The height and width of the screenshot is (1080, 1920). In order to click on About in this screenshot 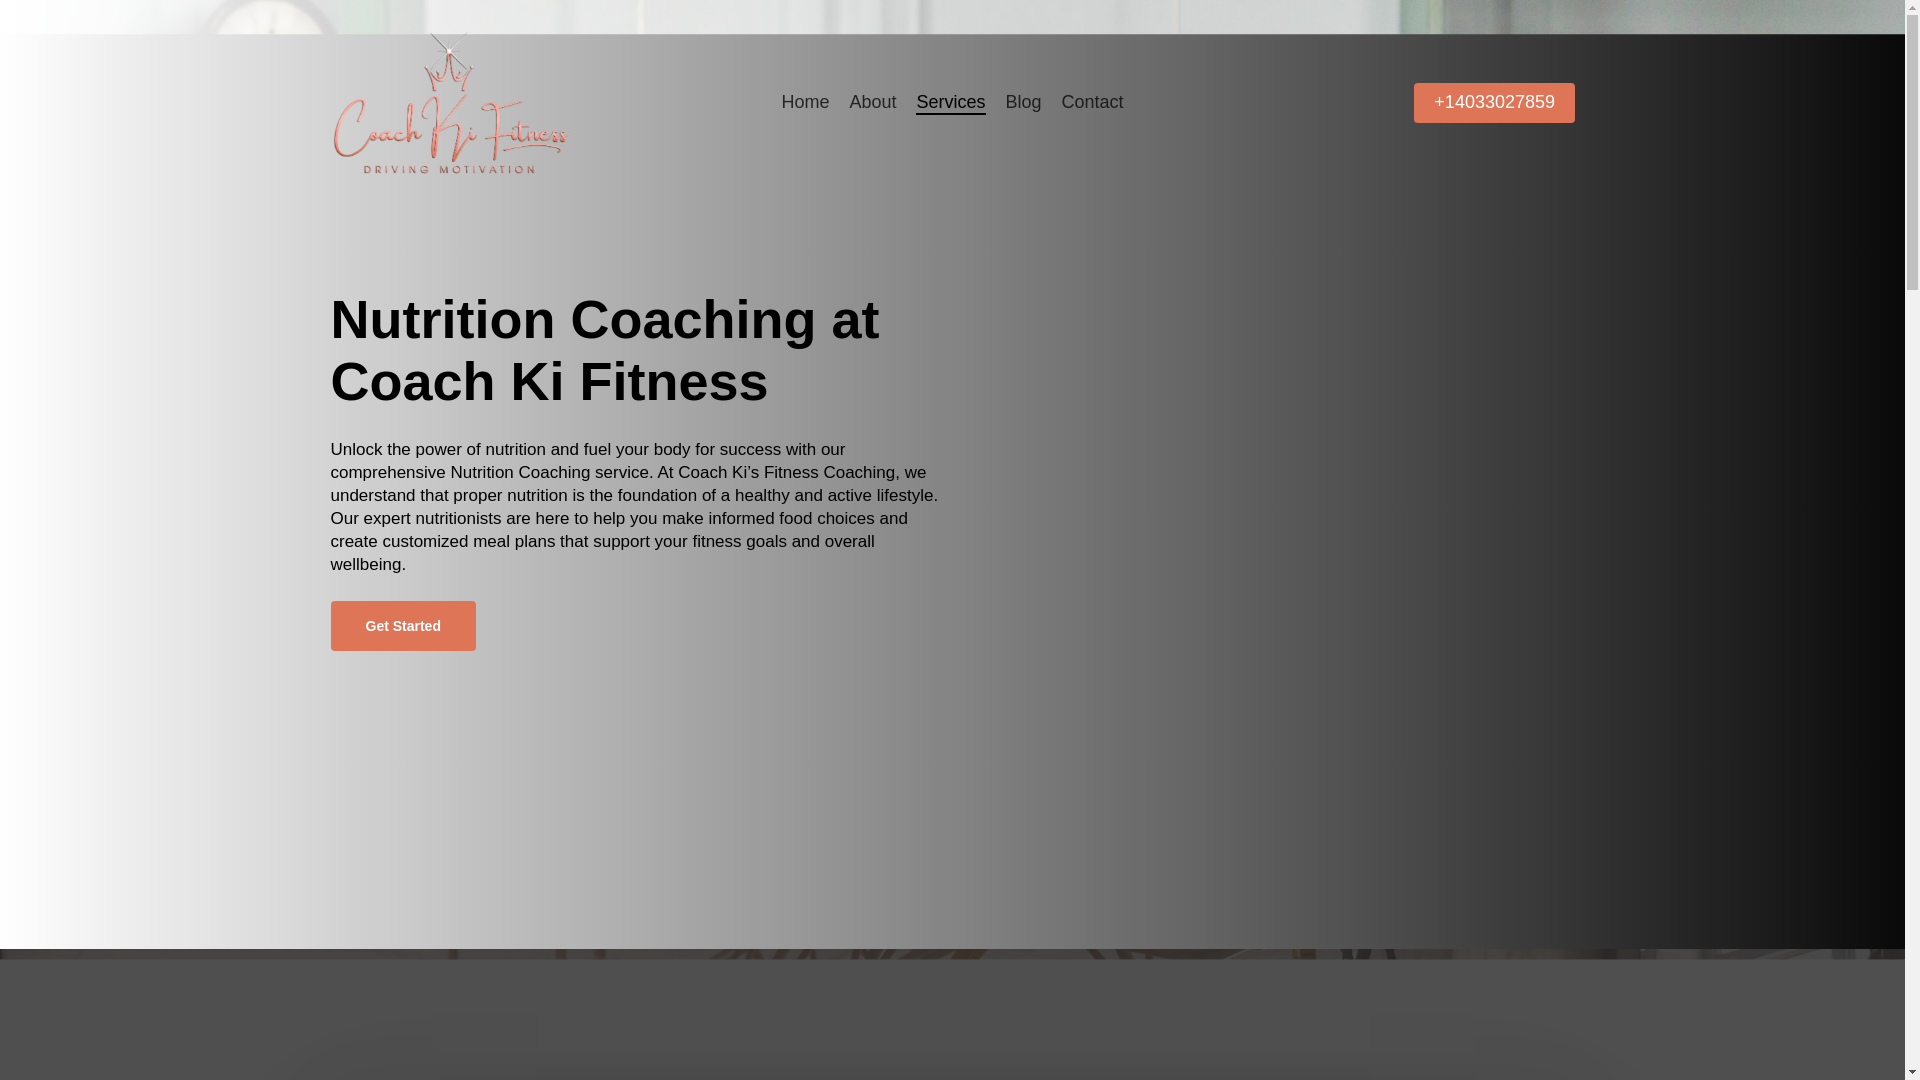, I will do `click(872, 102)`.